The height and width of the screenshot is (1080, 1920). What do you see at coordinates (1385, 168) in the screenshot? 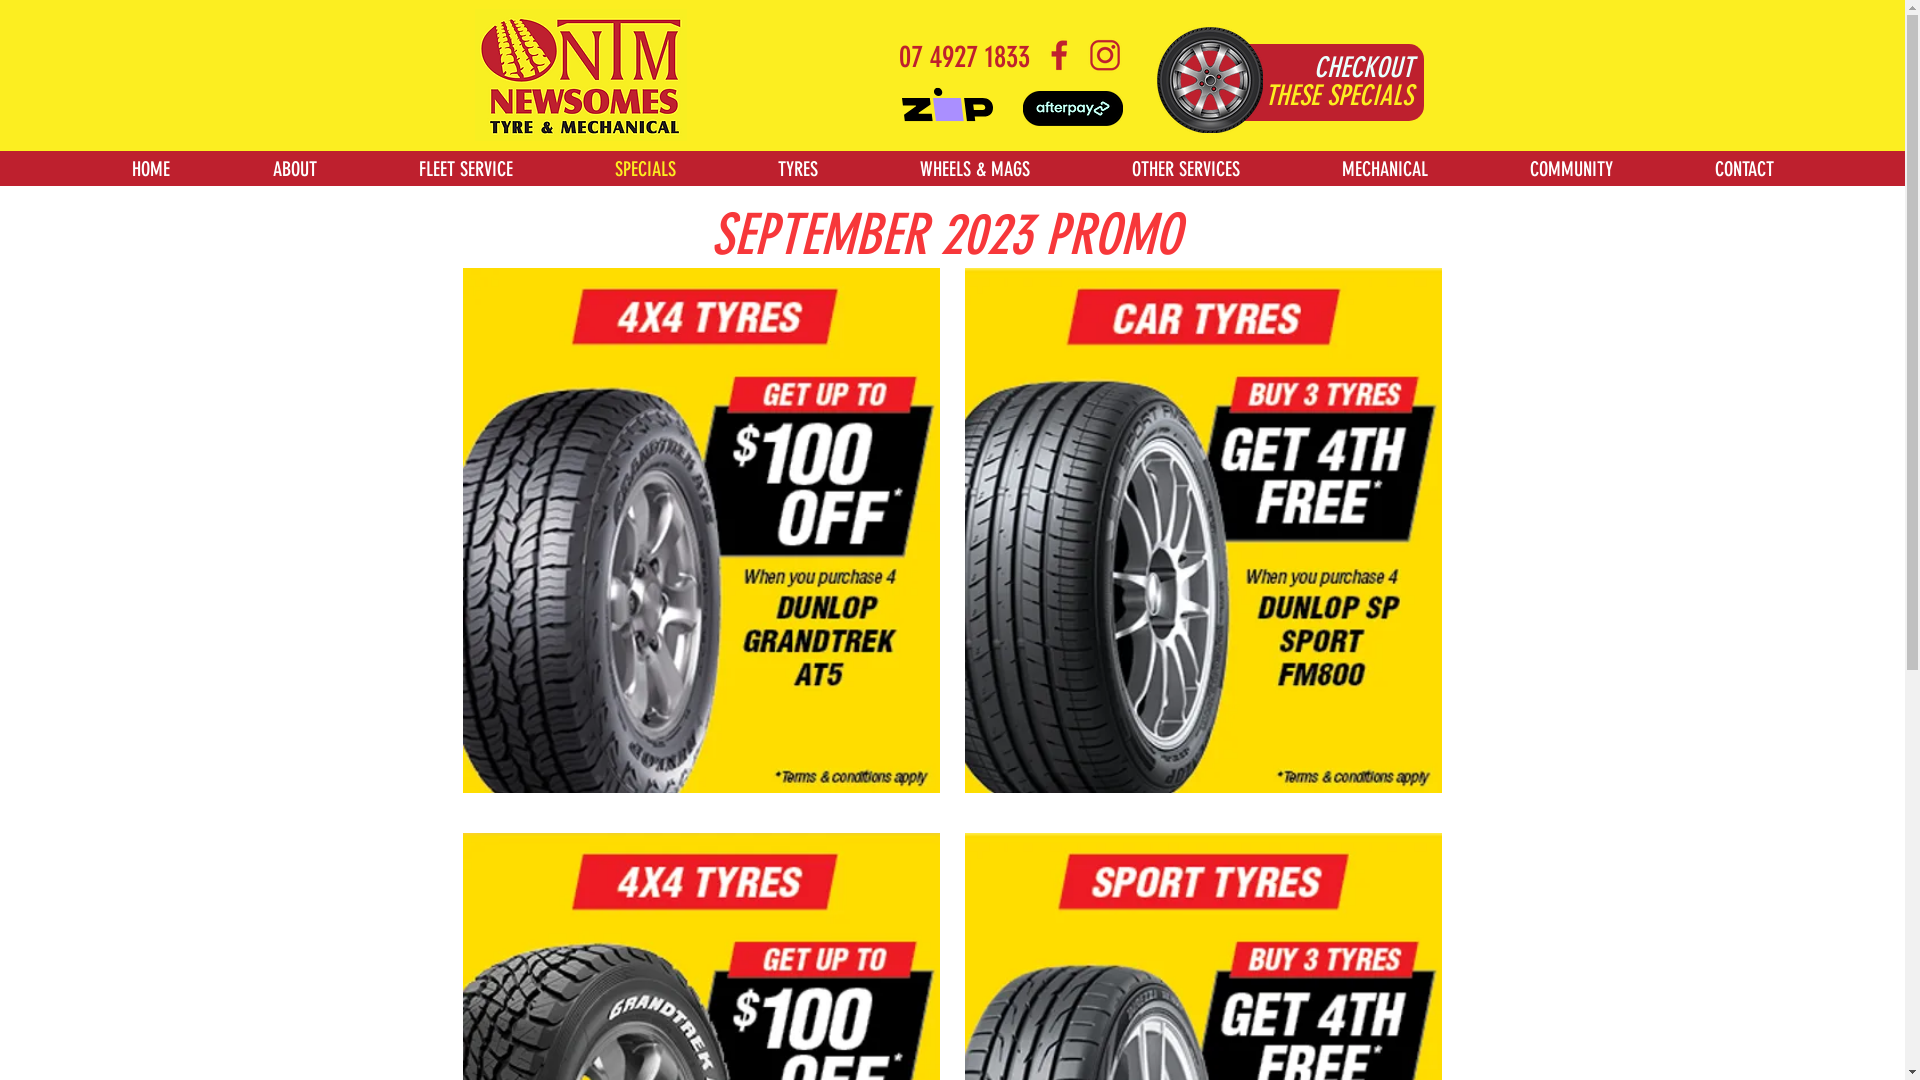
I see `MECHANICAL` at bounding box center [1385, 168].